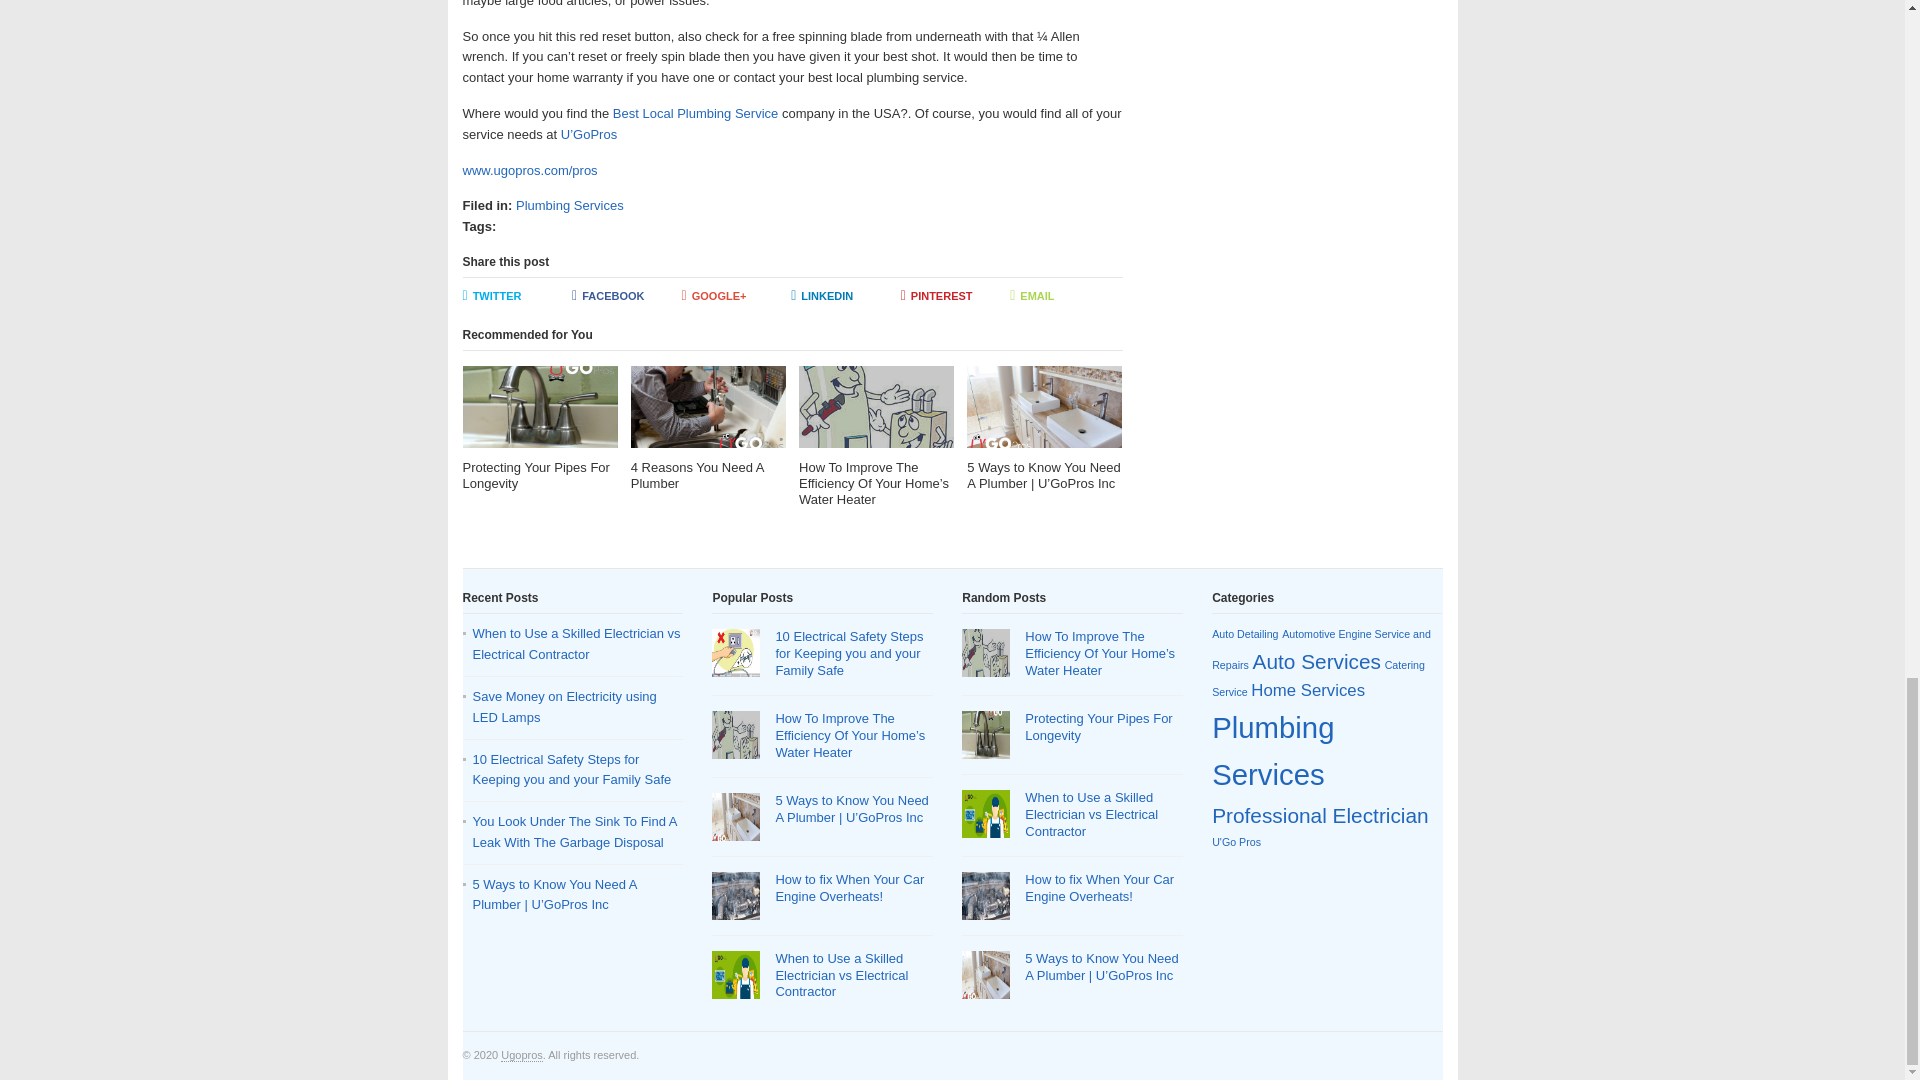 The image size is (1920, 1080). I want to click on Protecting Your Pipes For Longevity, so click(539, 429).